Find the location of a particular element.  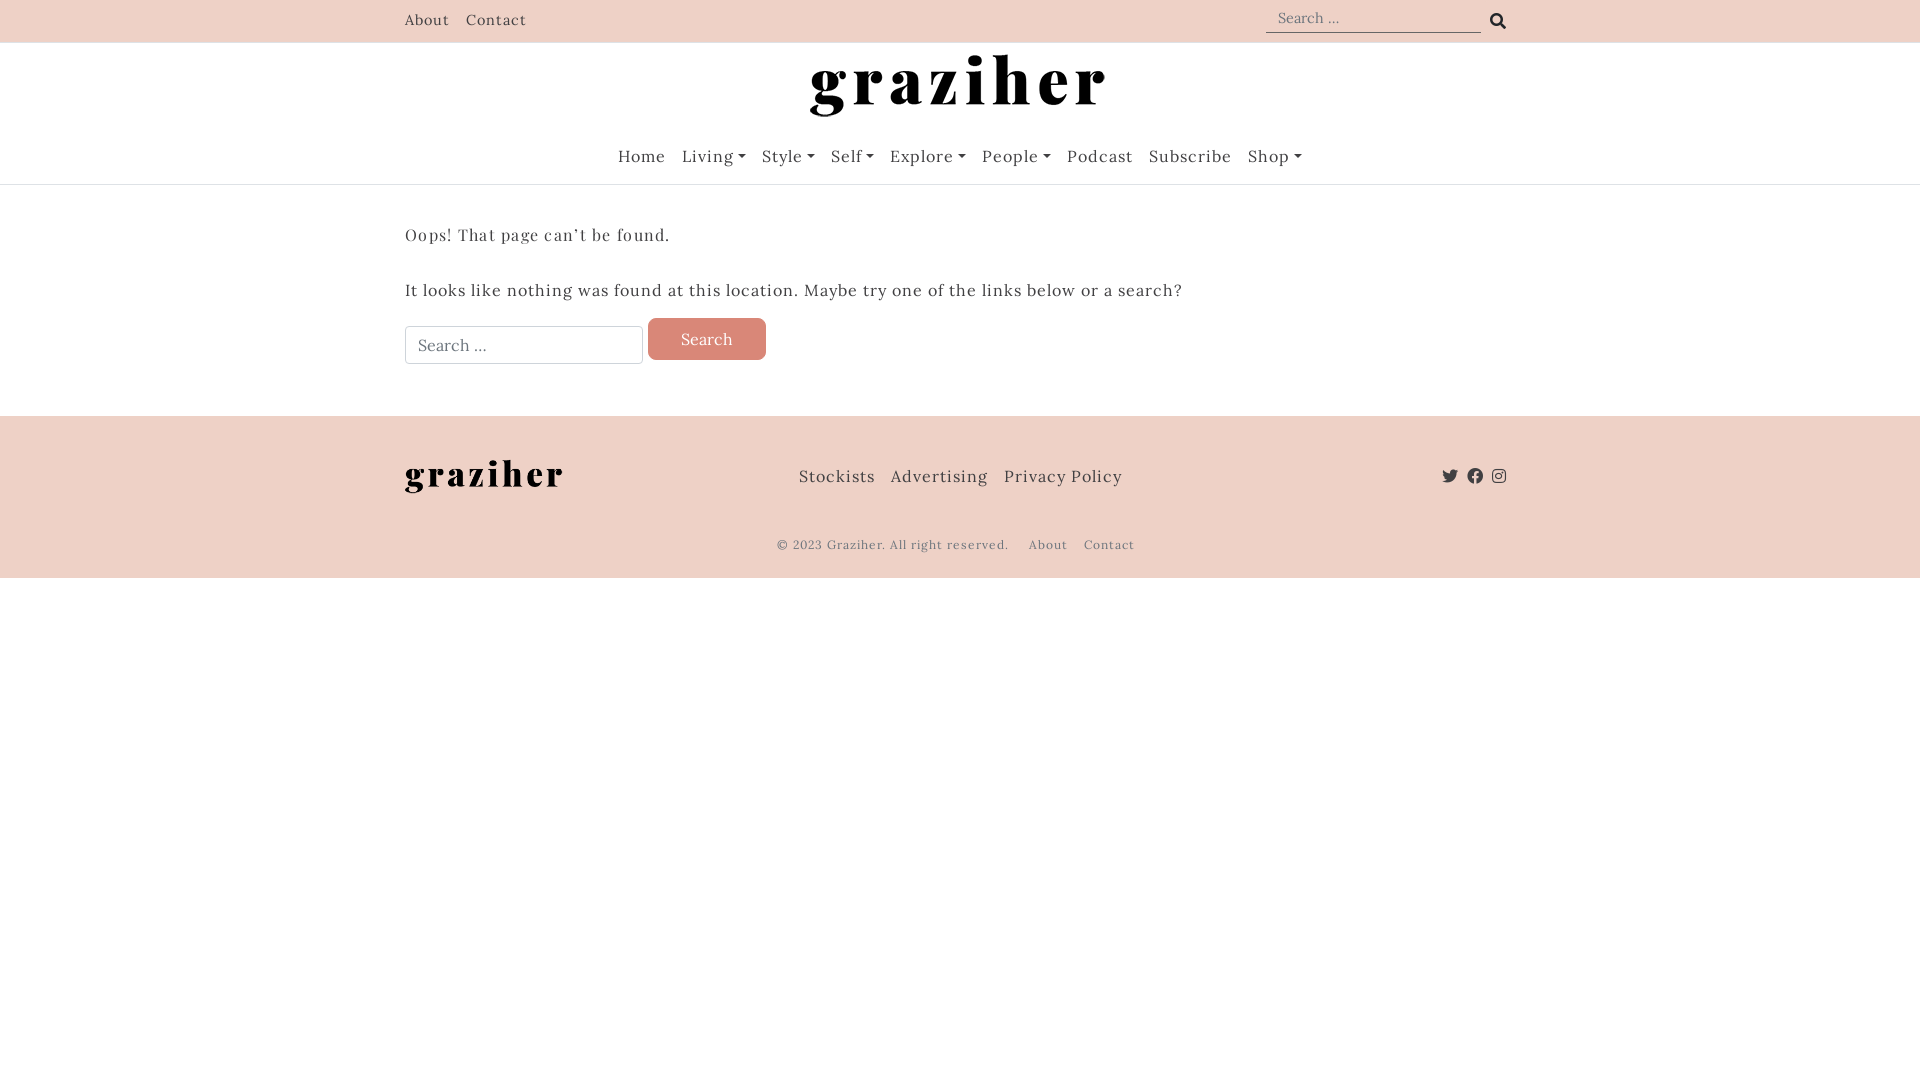

Search for: is located at coordinates (524, 345).